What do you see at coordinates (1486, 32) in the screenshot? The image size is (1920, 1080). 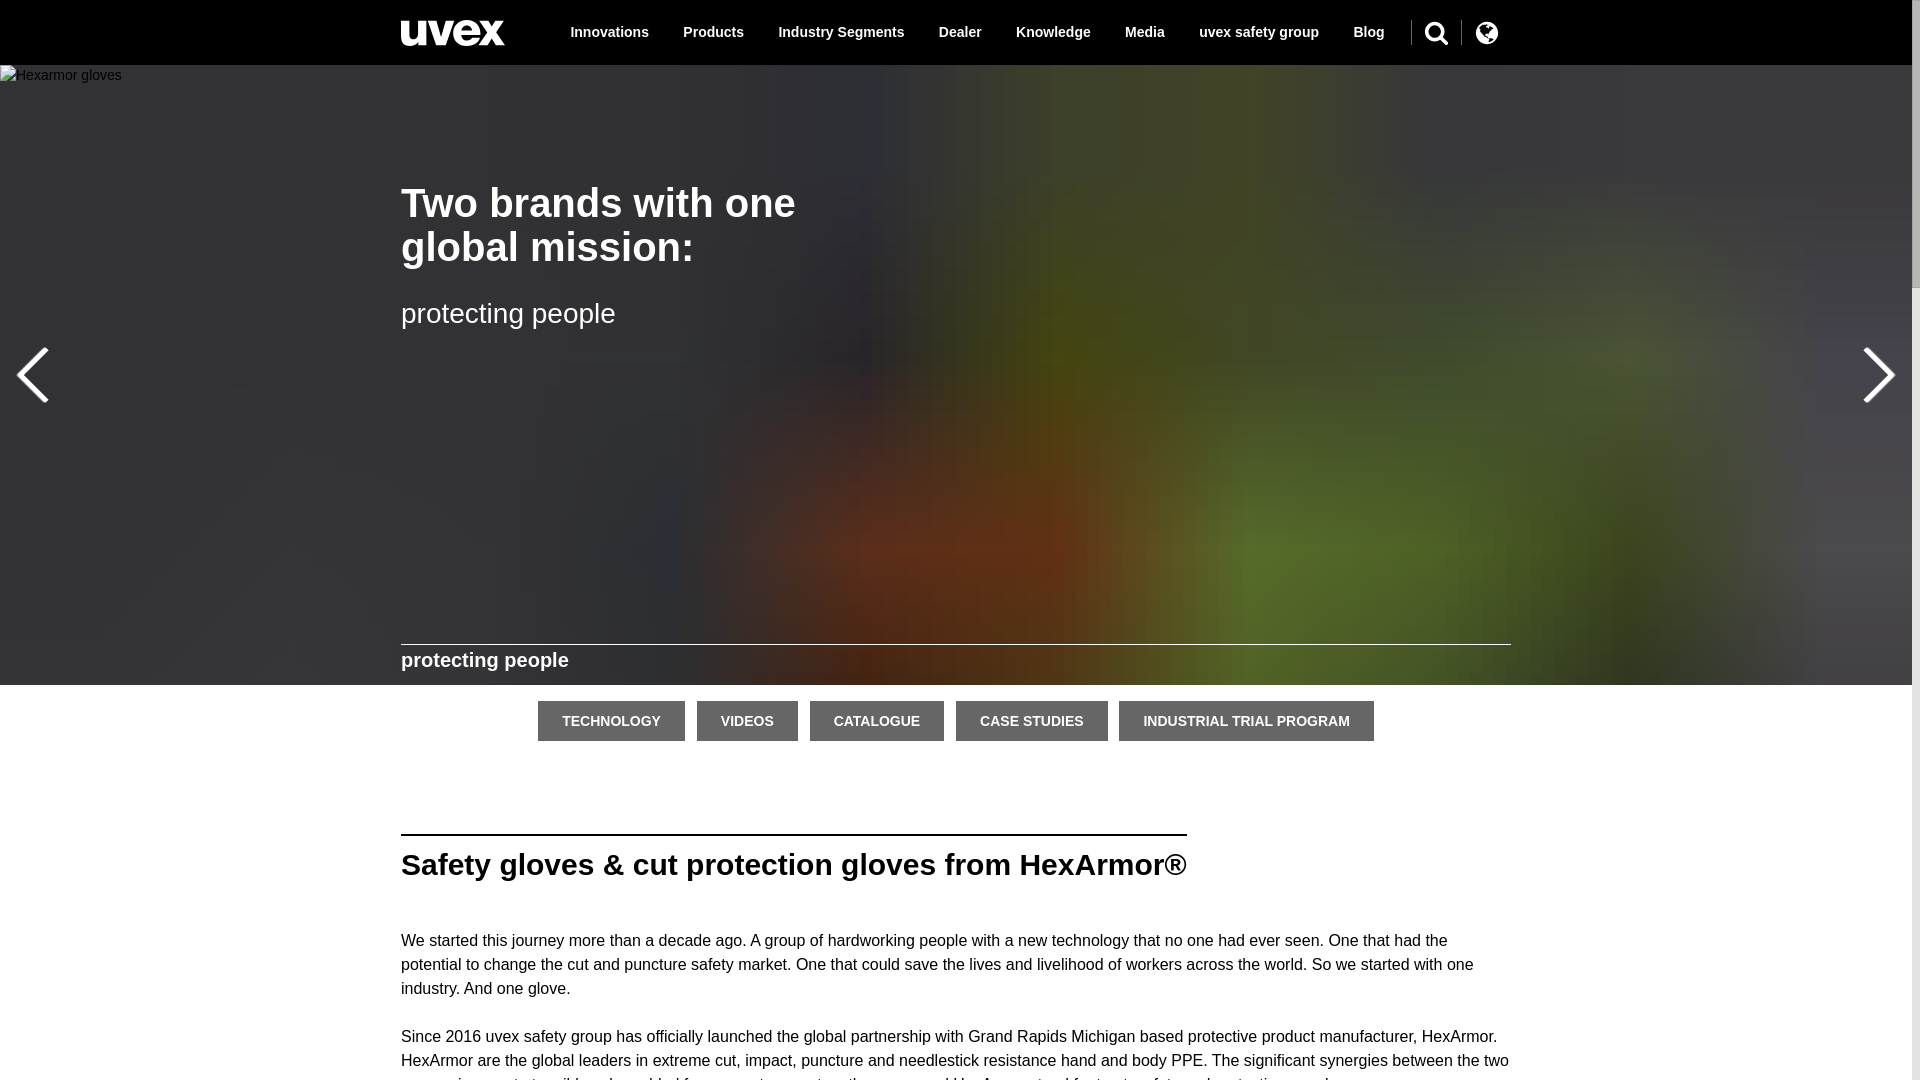 I see `Show language menu` at bounding box center [1486, 32].